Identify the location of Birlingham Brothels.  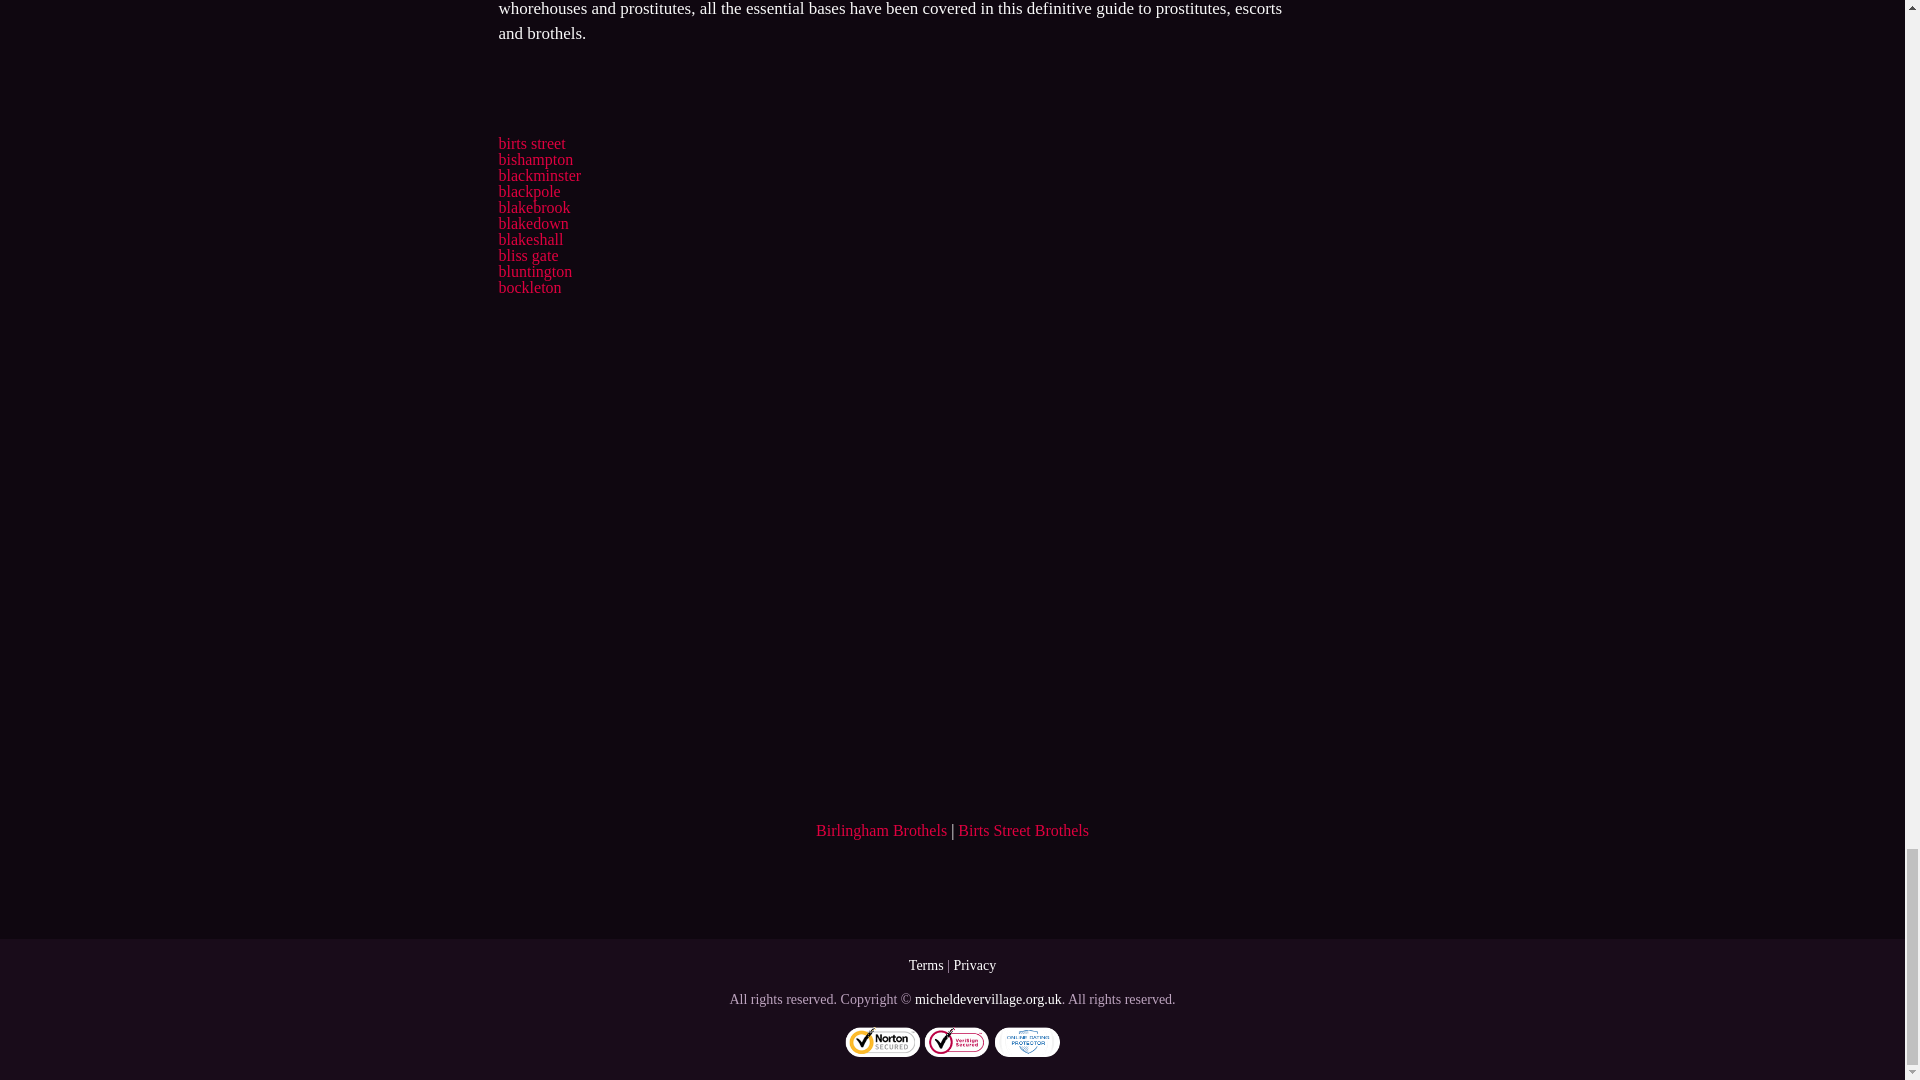
(881, 830).